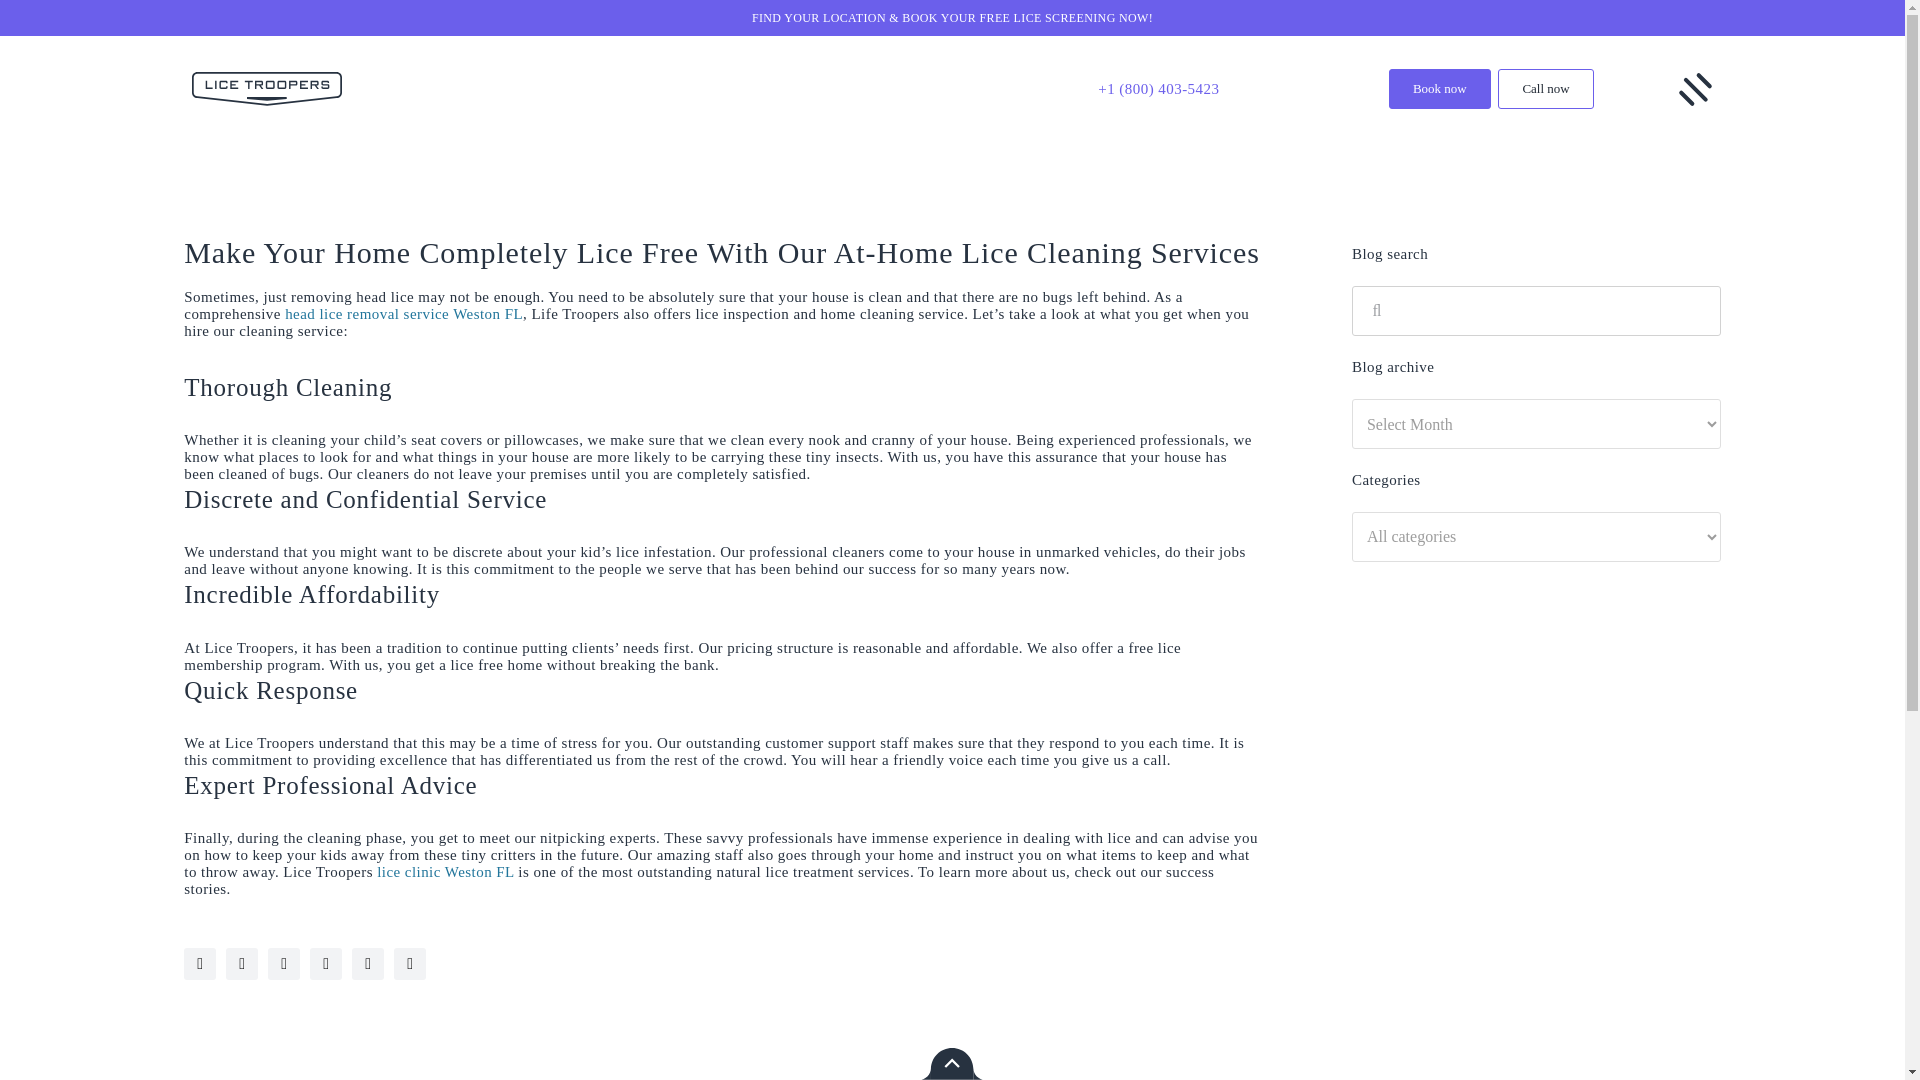  I want to click on Group 4, so click(1695, 89).